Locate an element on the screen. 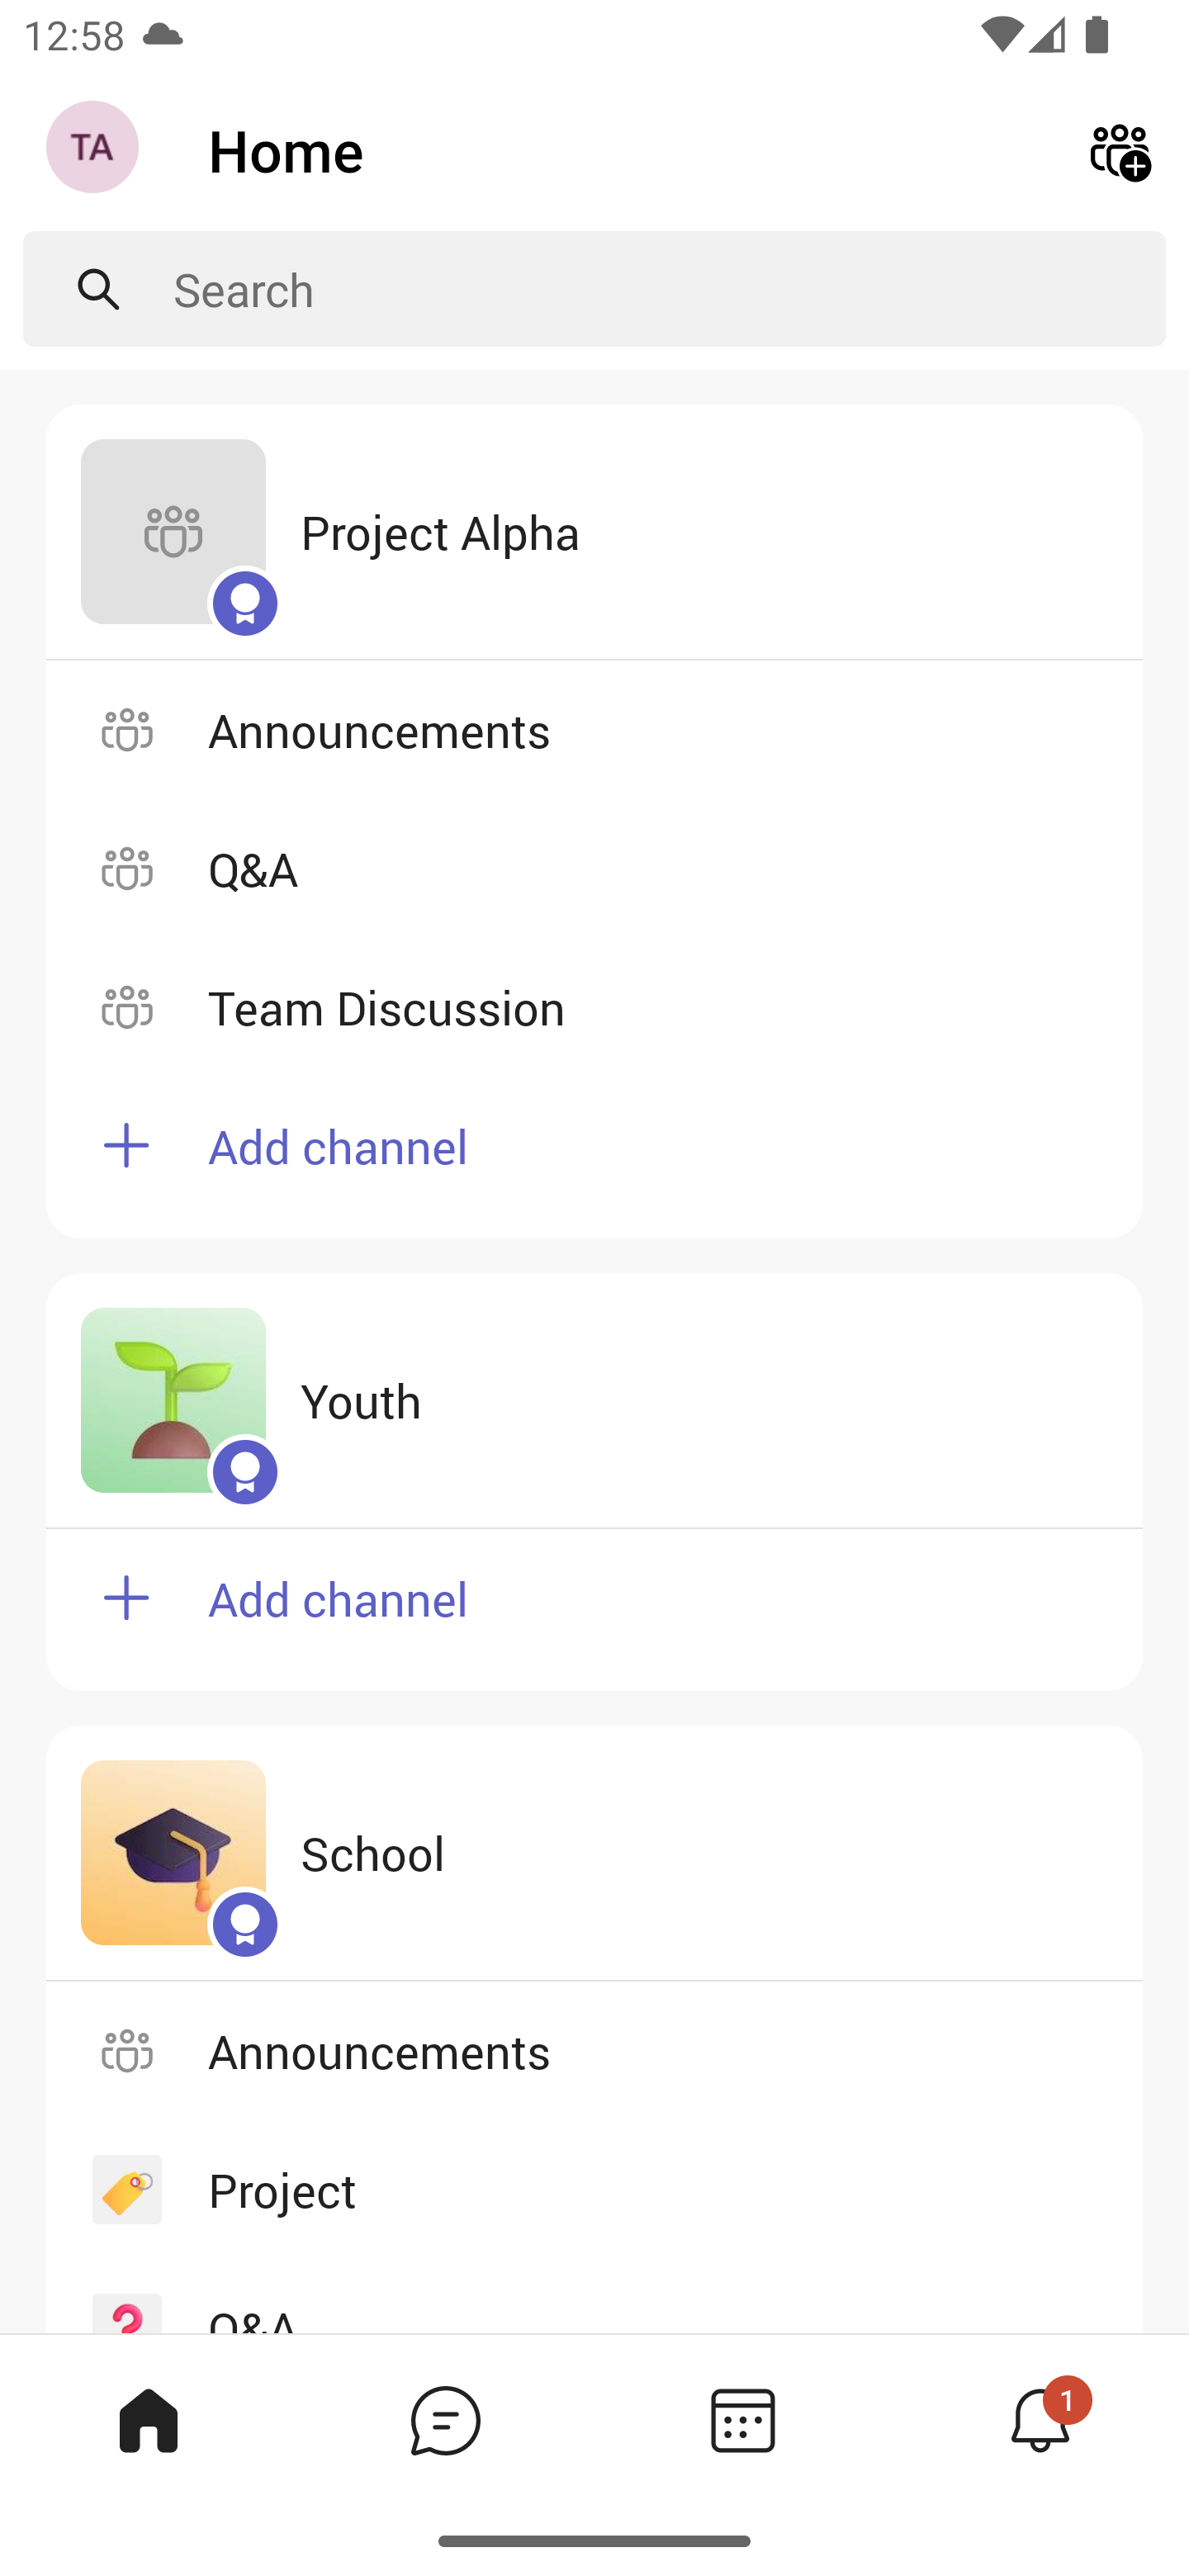  Q&A Channel. Q&A is located at coordinates (594, 868).